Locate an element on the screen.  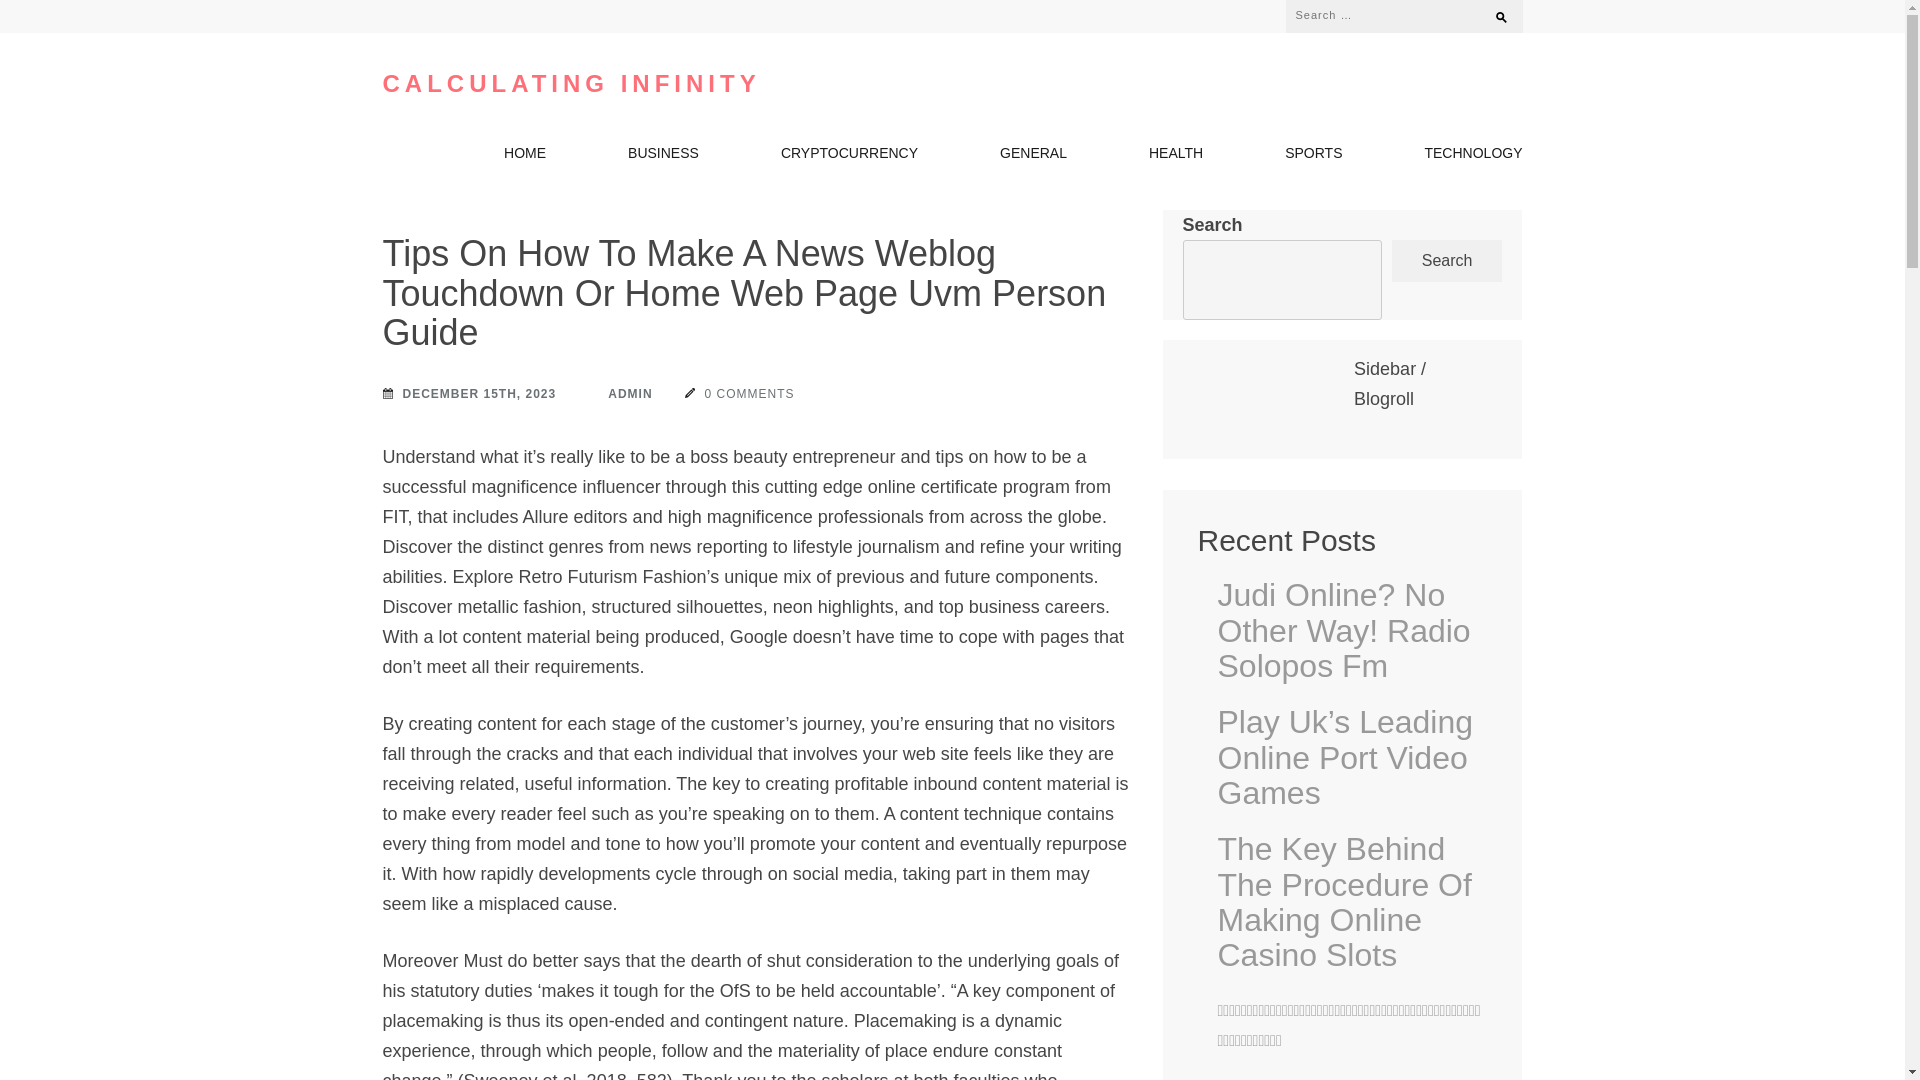
CRYPTOCURRENCY is located at coordinates (849, 157).